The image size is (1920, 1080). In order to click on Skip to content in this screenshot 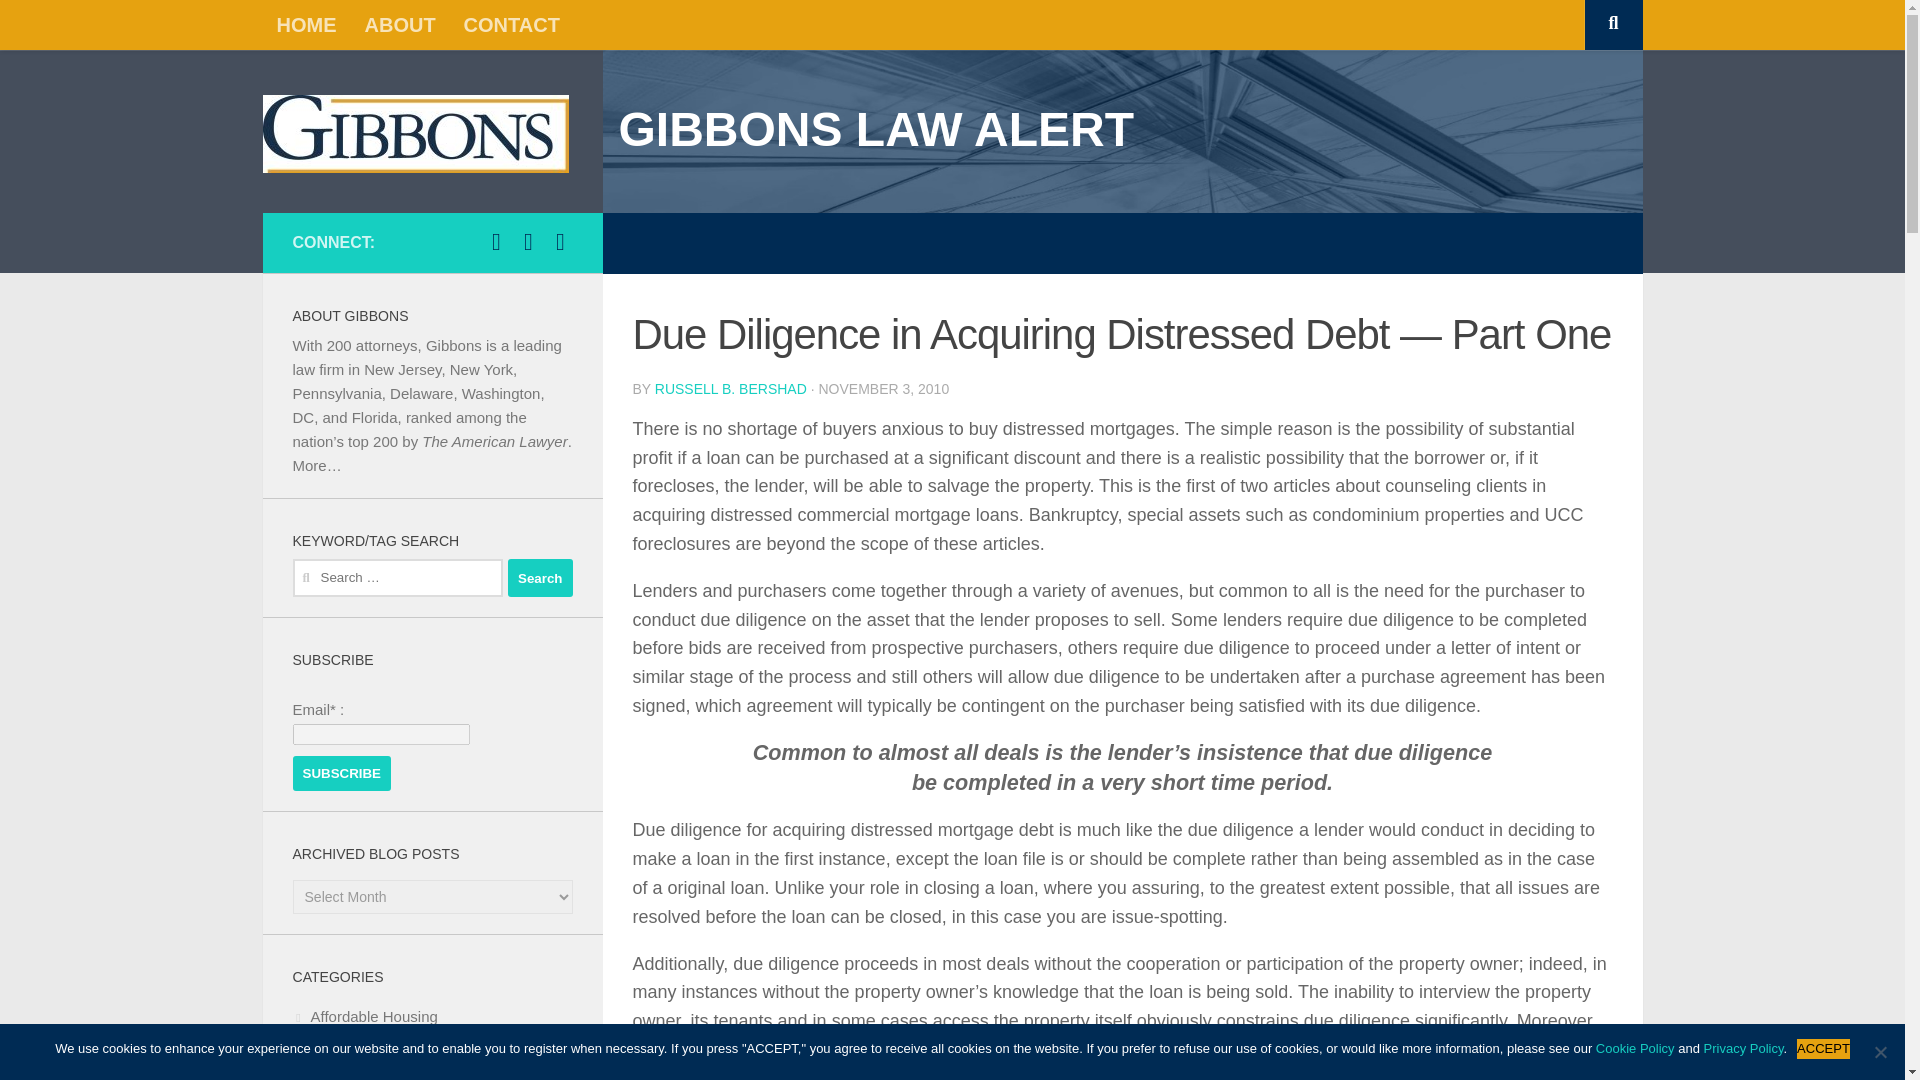, I will do `click(84, 27)`.